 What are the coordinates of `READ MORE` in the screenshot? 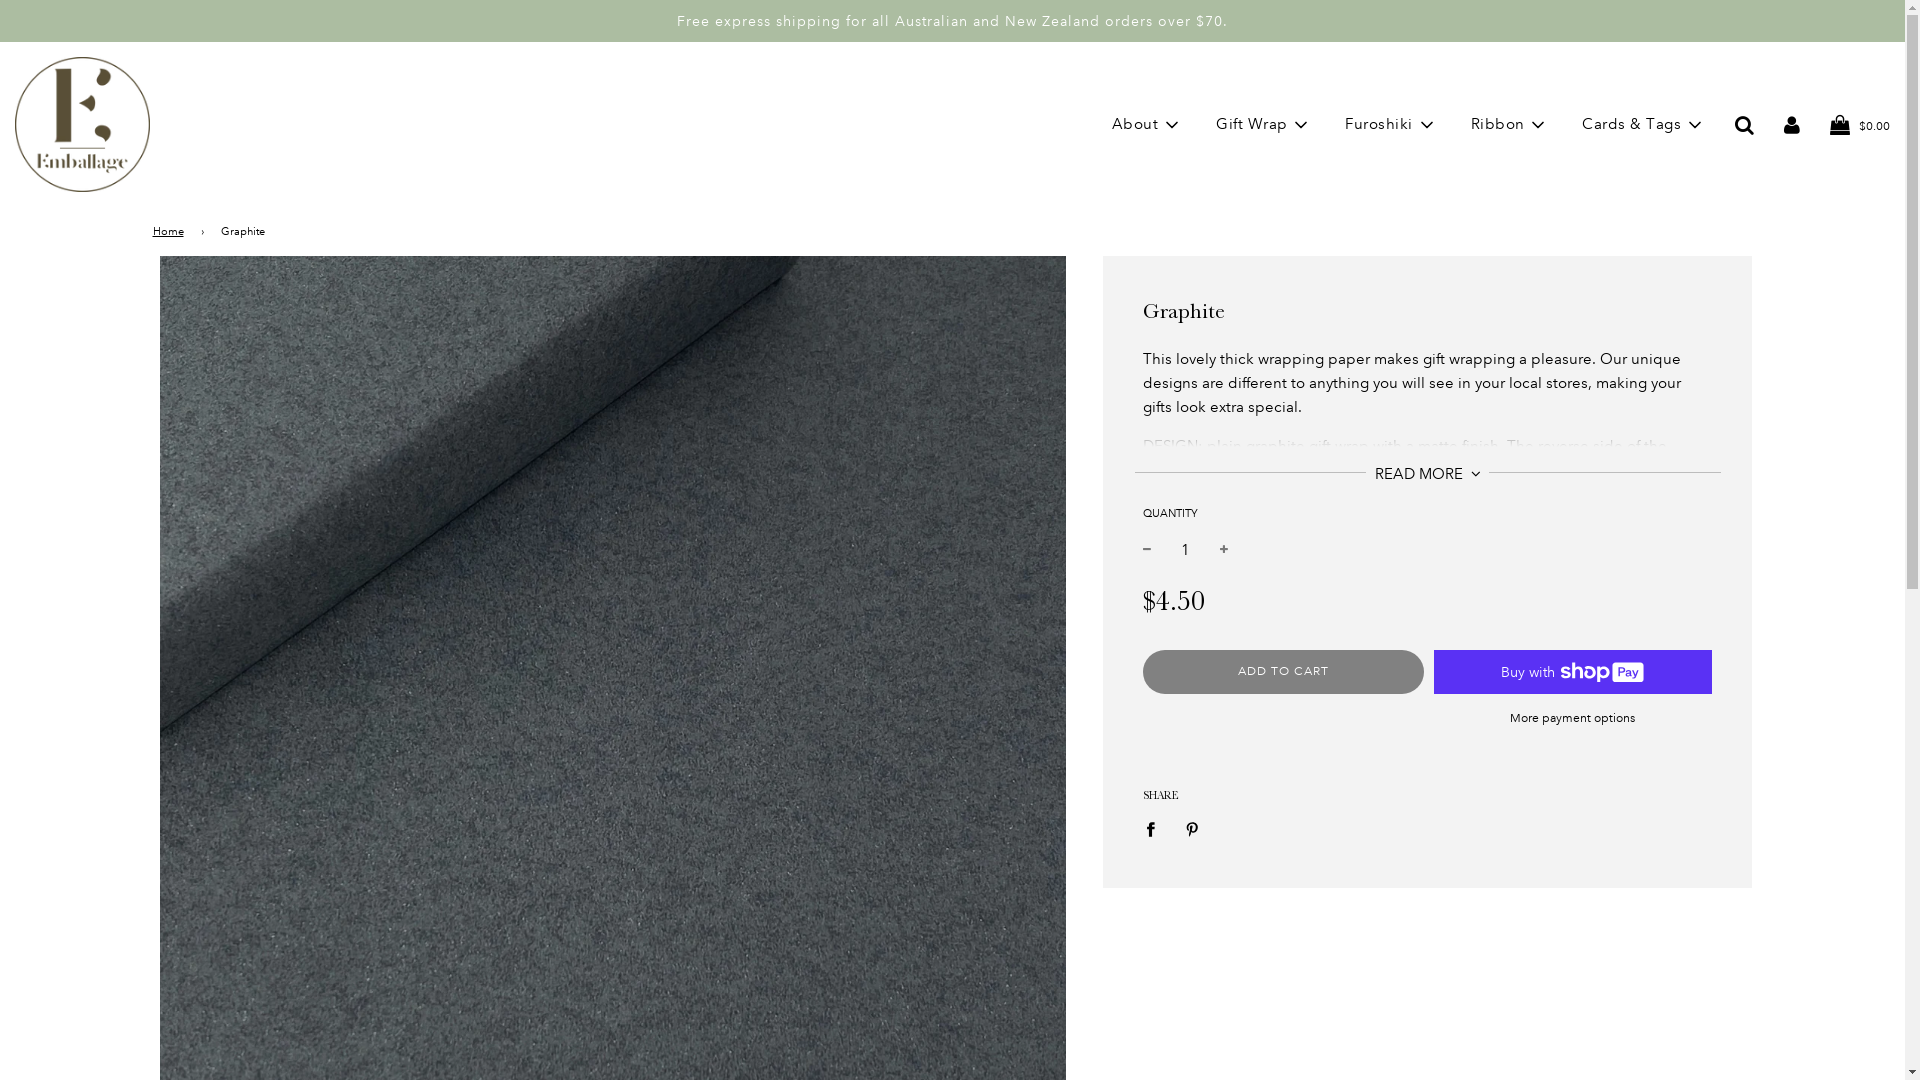 It's located at (1428, 474).